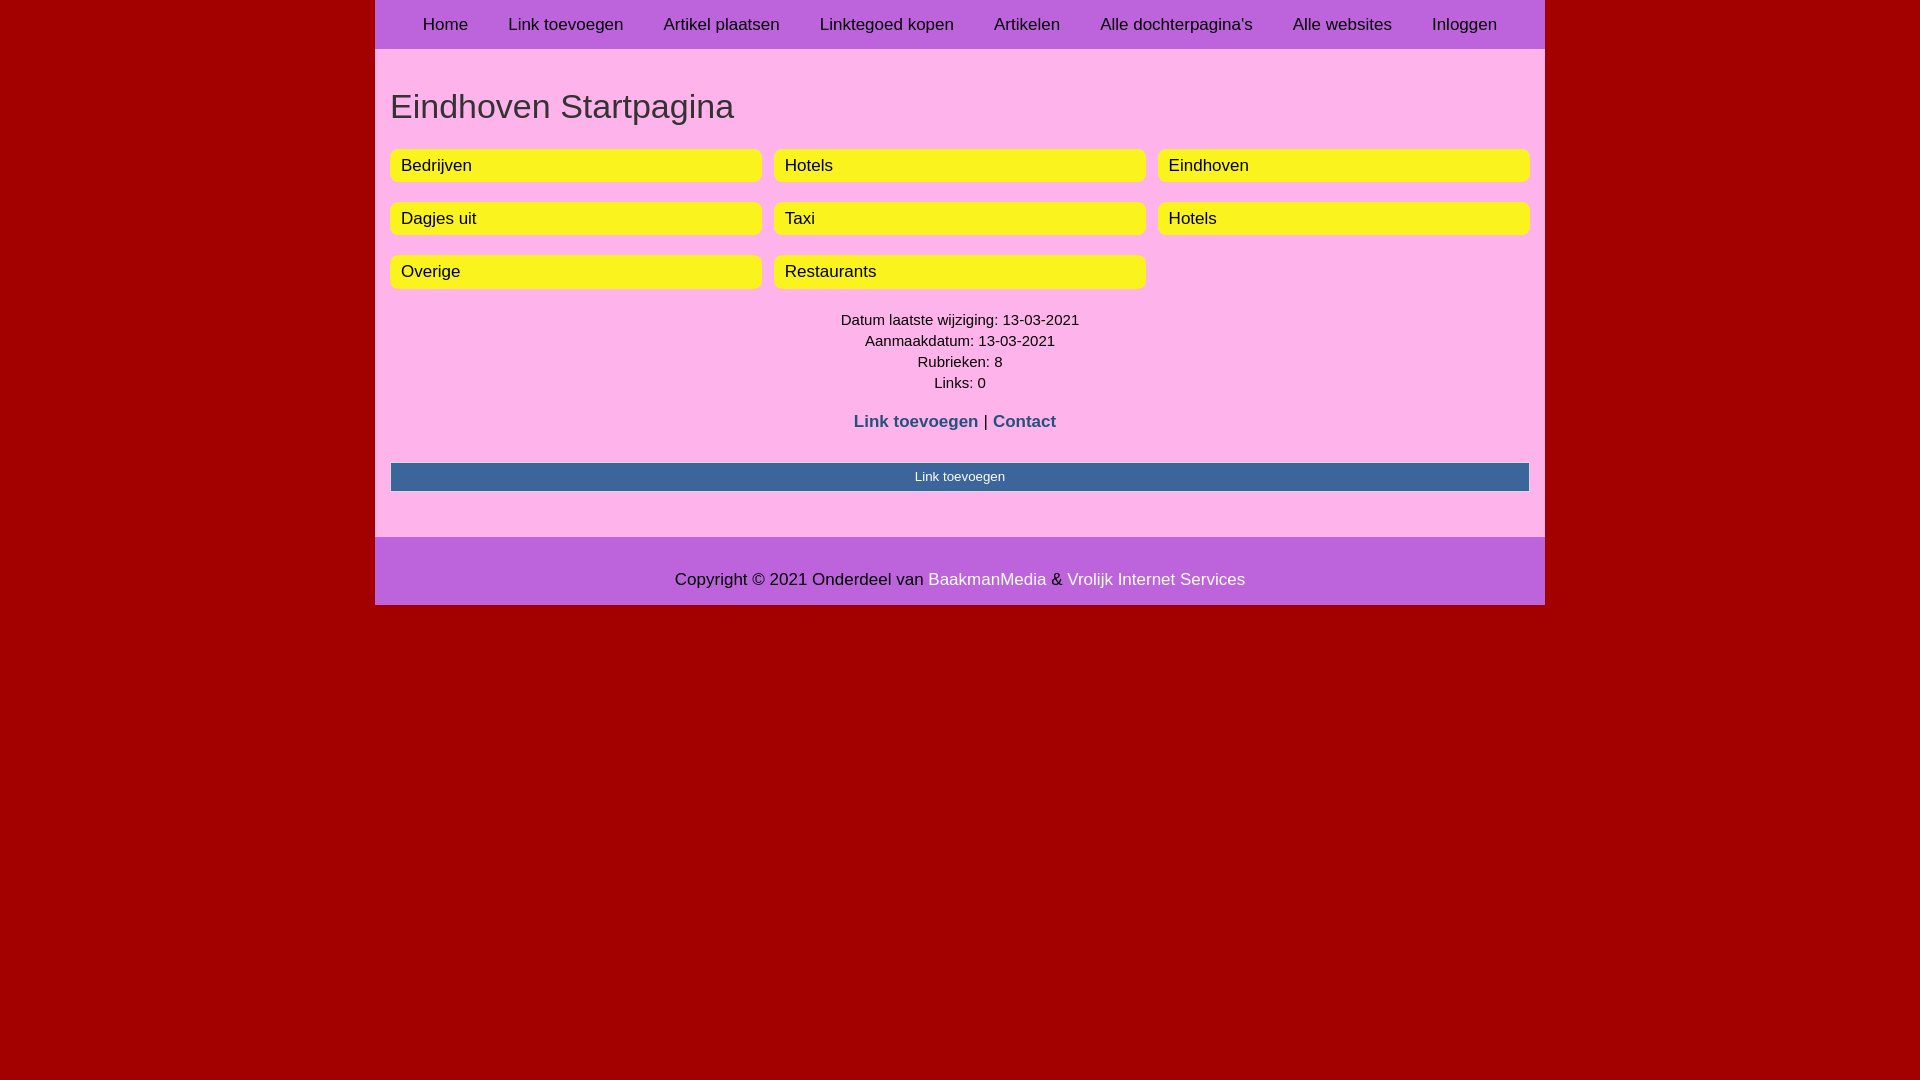 Image resolution: width=1920 pixels, height=1080 pixels. What do you see at coordinates (722, 24) in the screenshot?
I see `Artikel plaatsen` at bounding box center [722, 24].